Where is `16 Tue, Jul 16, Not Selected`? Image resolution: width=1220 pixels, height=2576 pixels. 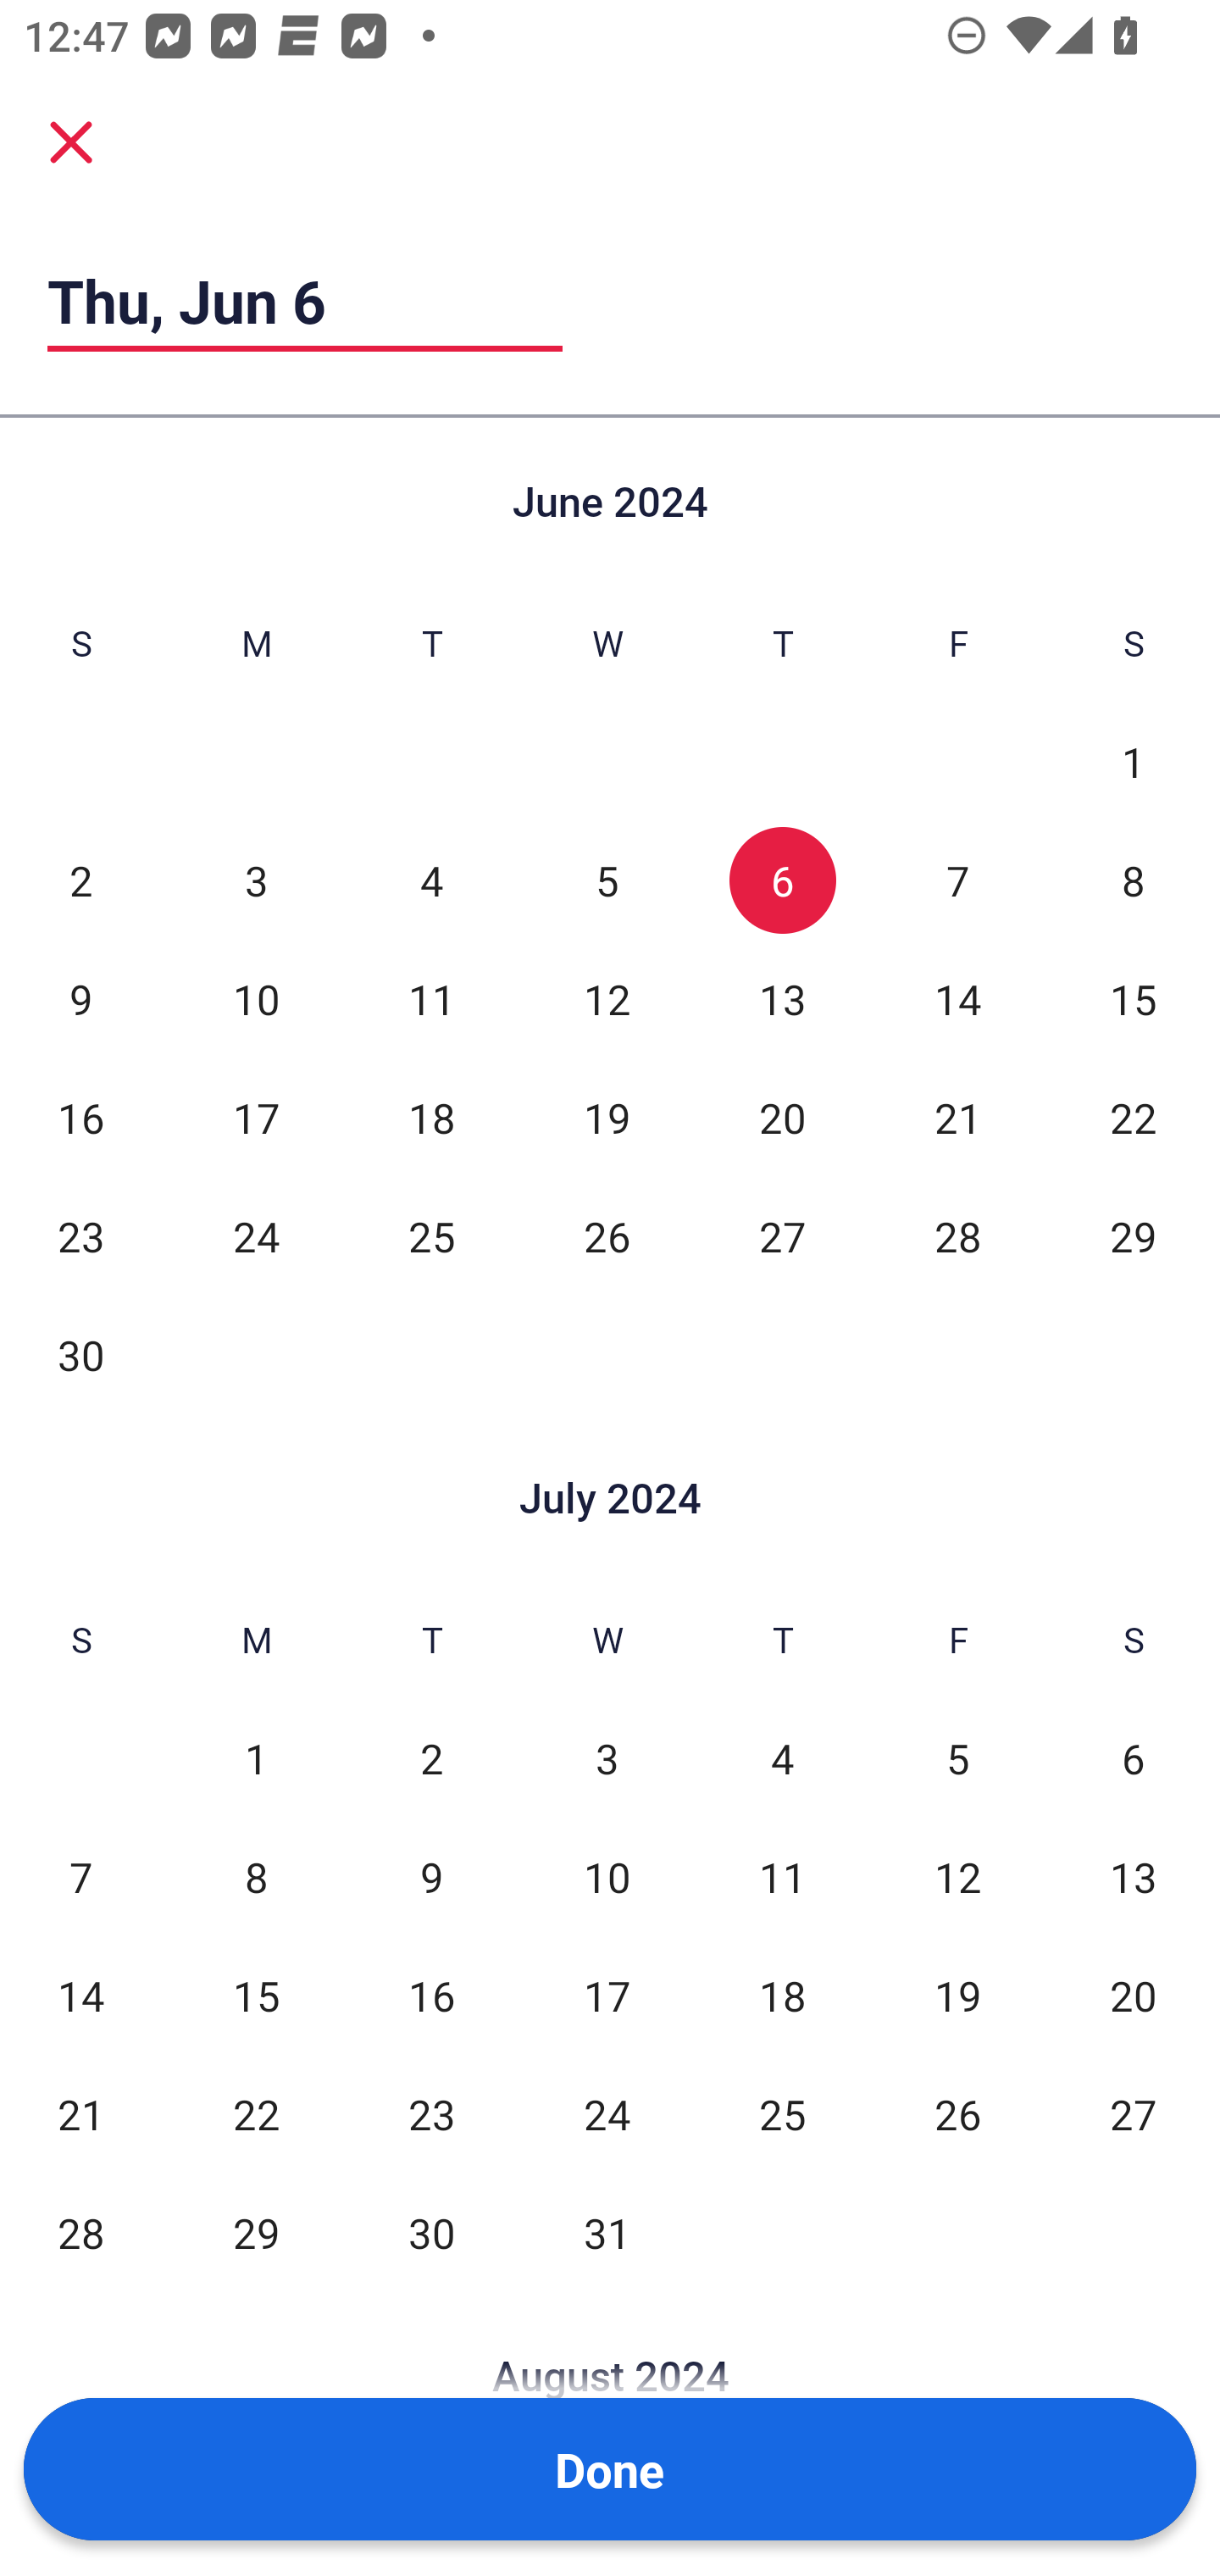
16 Tue, Jul 16, Not Selected is located at coordinates (432, 1996).